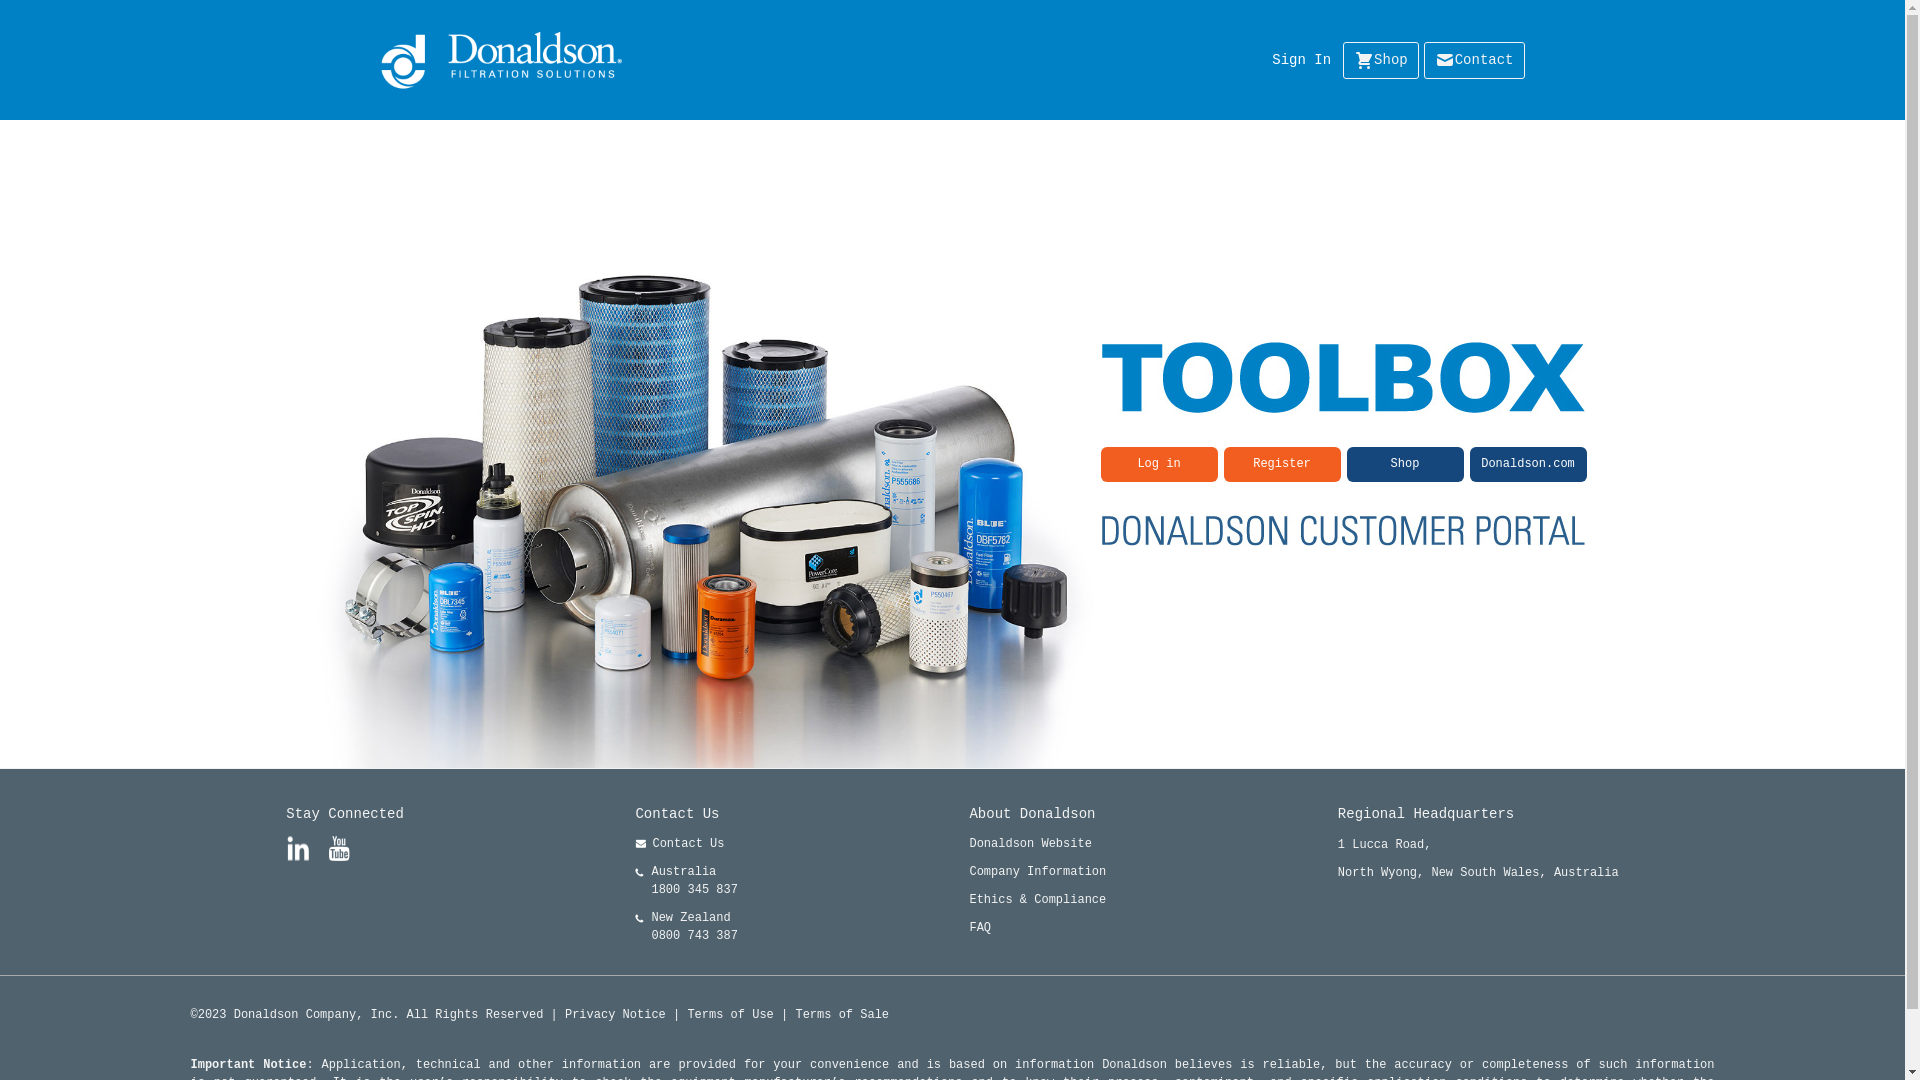 This screenshot has width=1920, height=1080. Describe the element at coordinates (842, 1015) in the screenshot. I see `Terms of Sale` at that location.